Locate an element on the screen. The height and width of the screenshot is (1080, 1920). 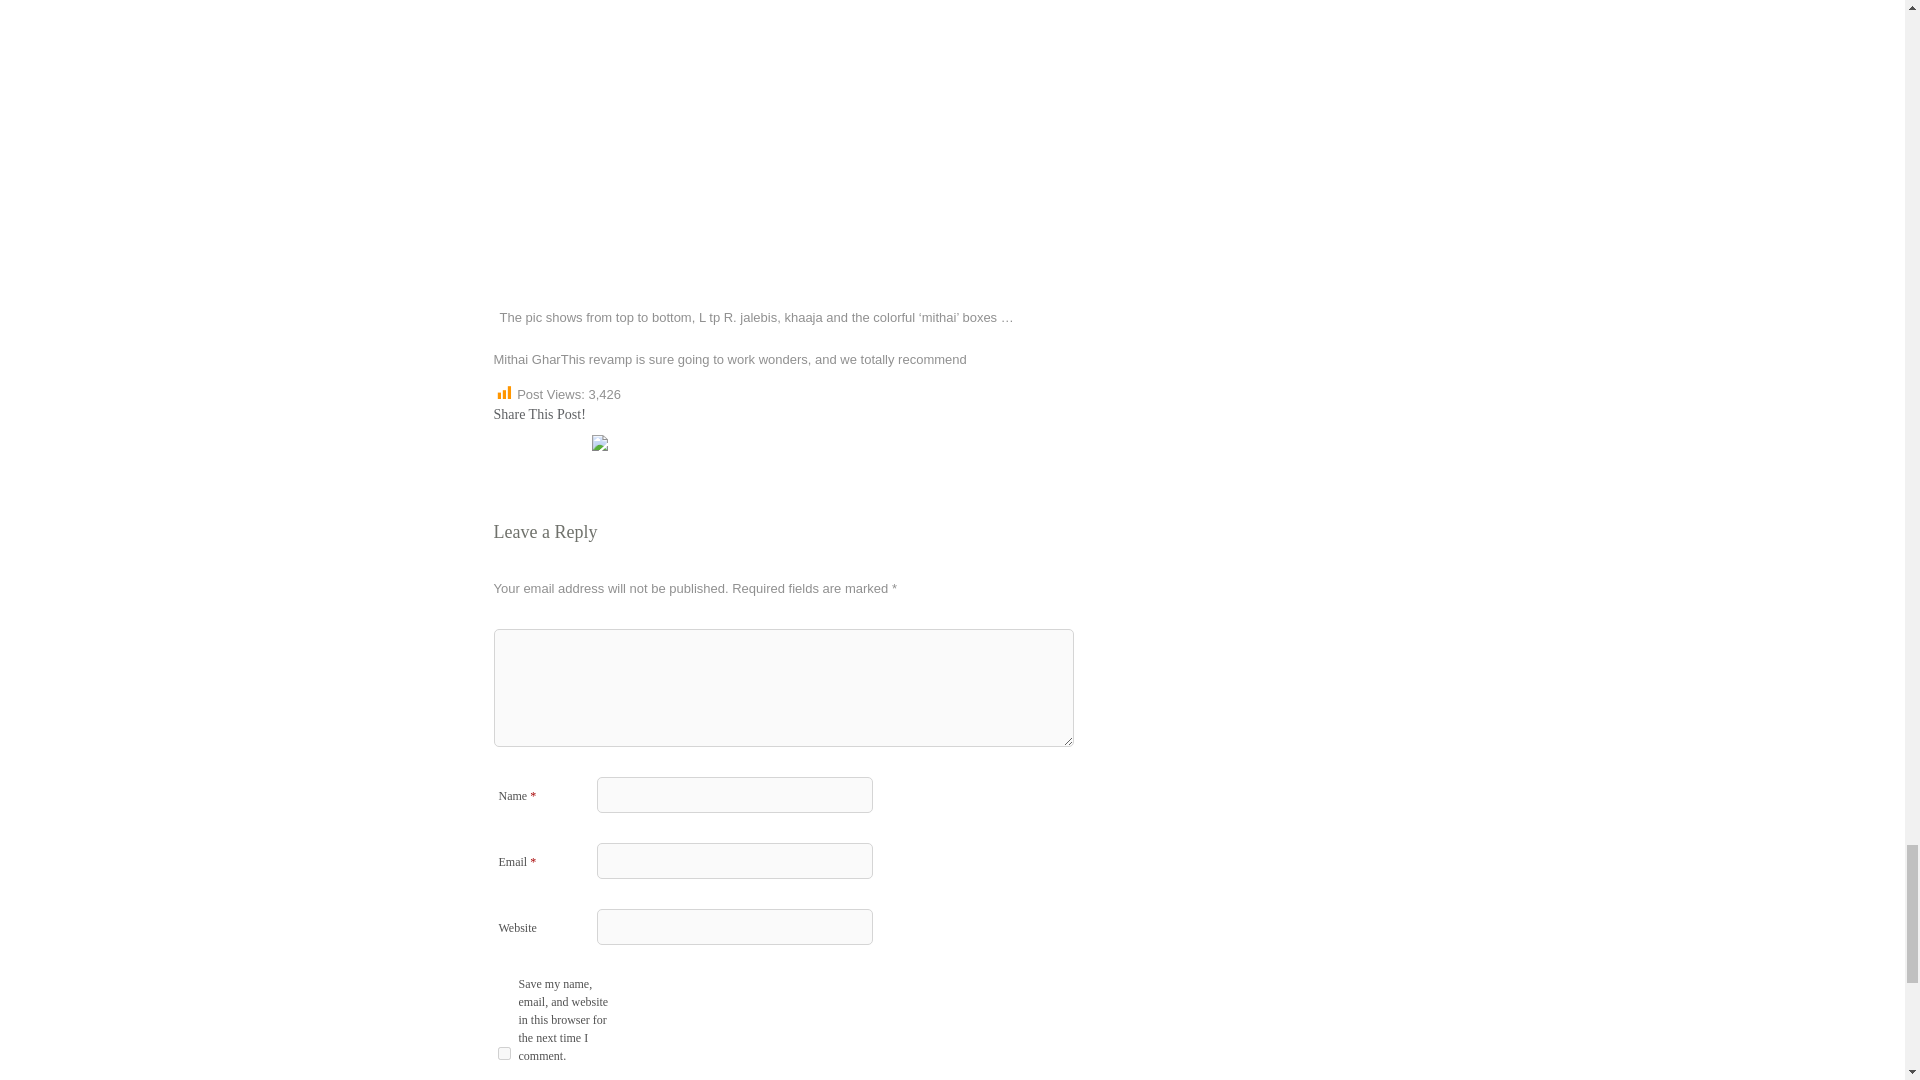
yes is located at coordinates (504, 1052).